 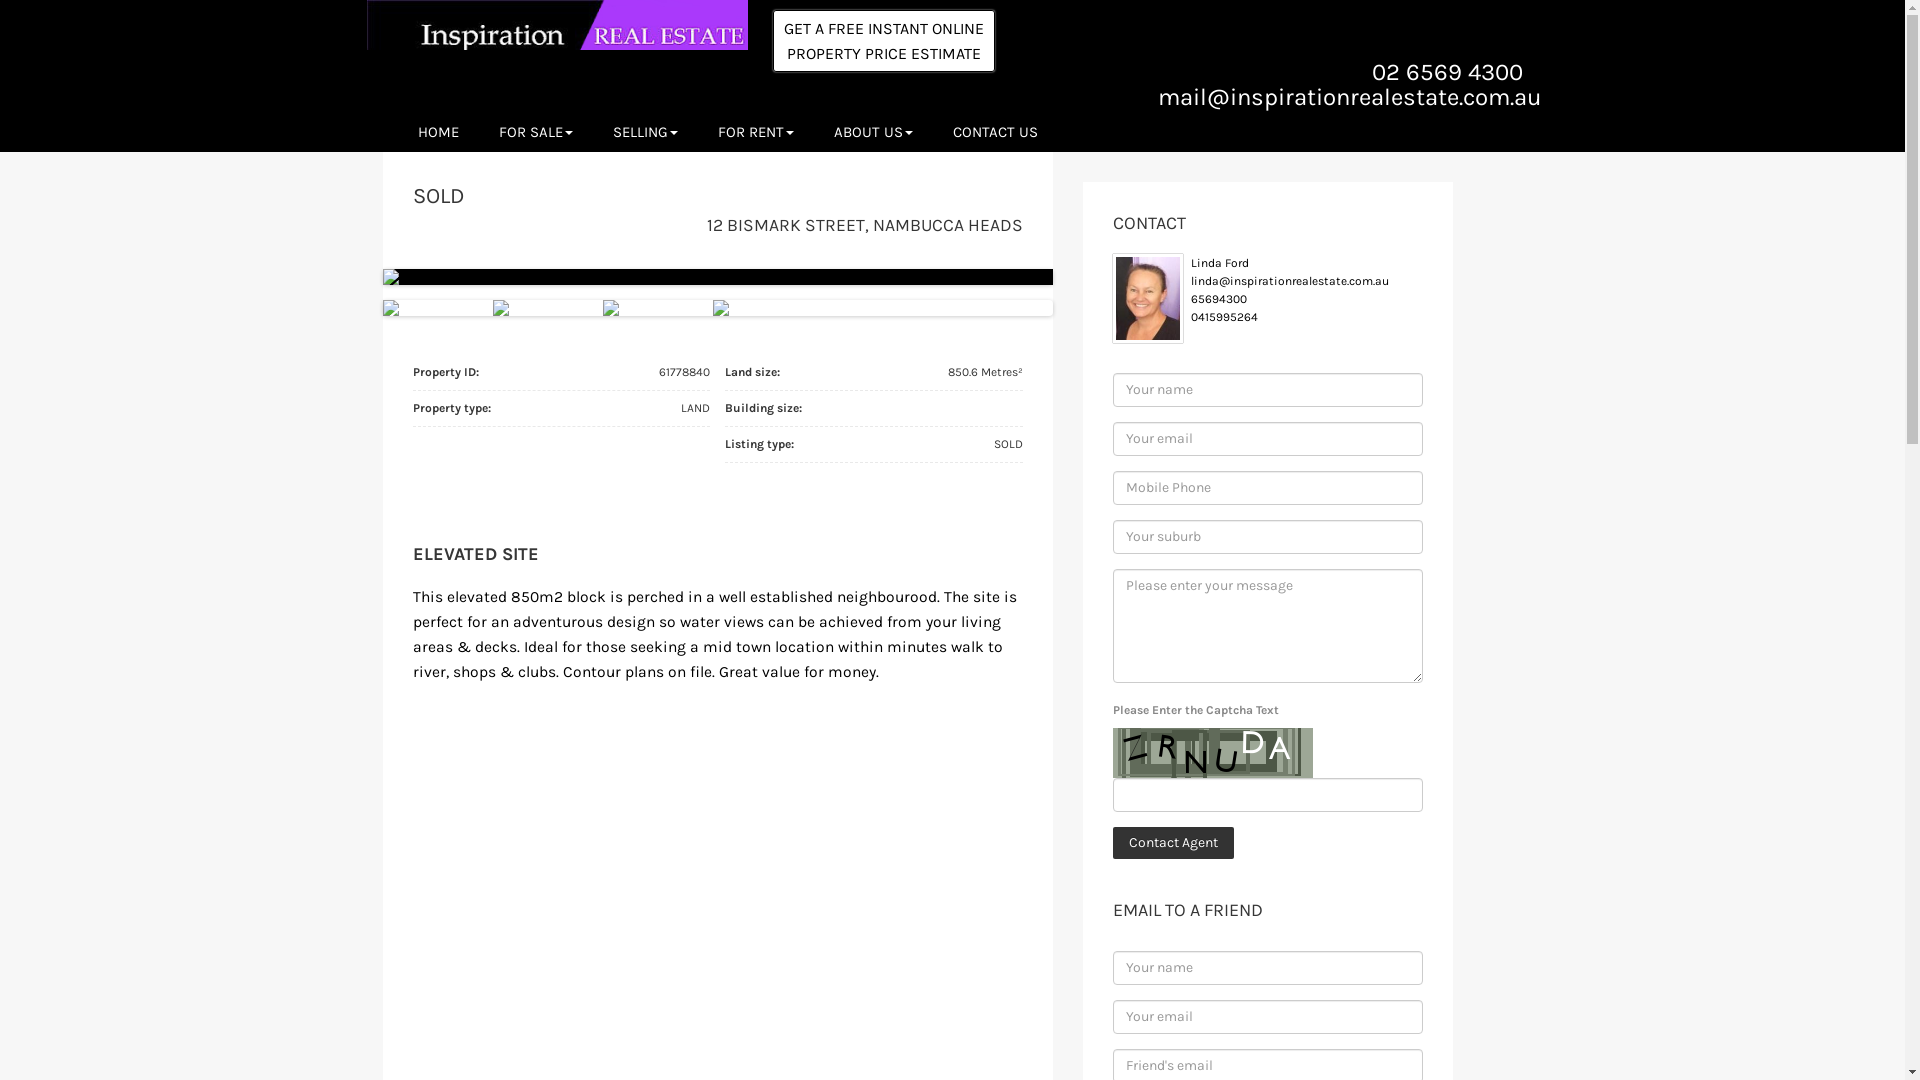 I want to click on Linda Ford, so click(x=1219, y=263).